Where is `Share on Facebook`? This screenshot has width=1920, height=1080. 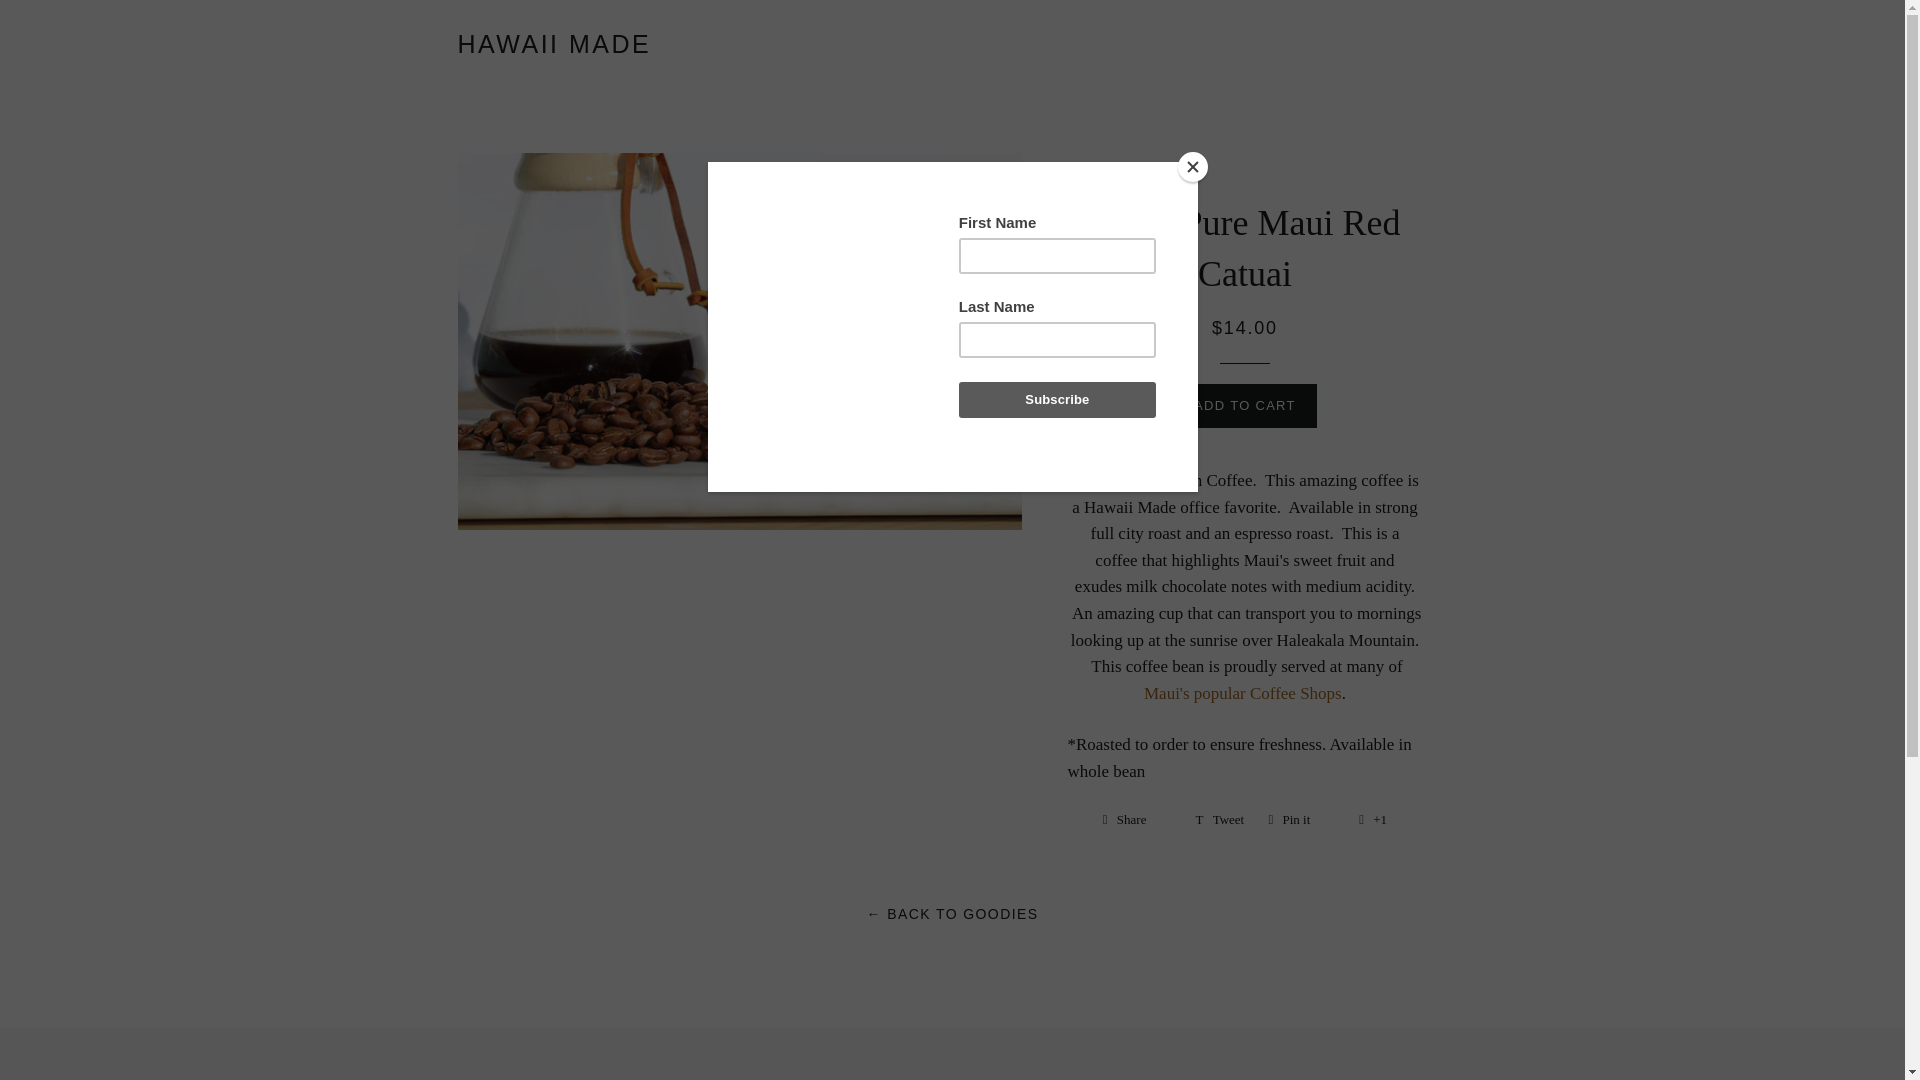 Share on Facebook is located at coordinates (1218, 819).